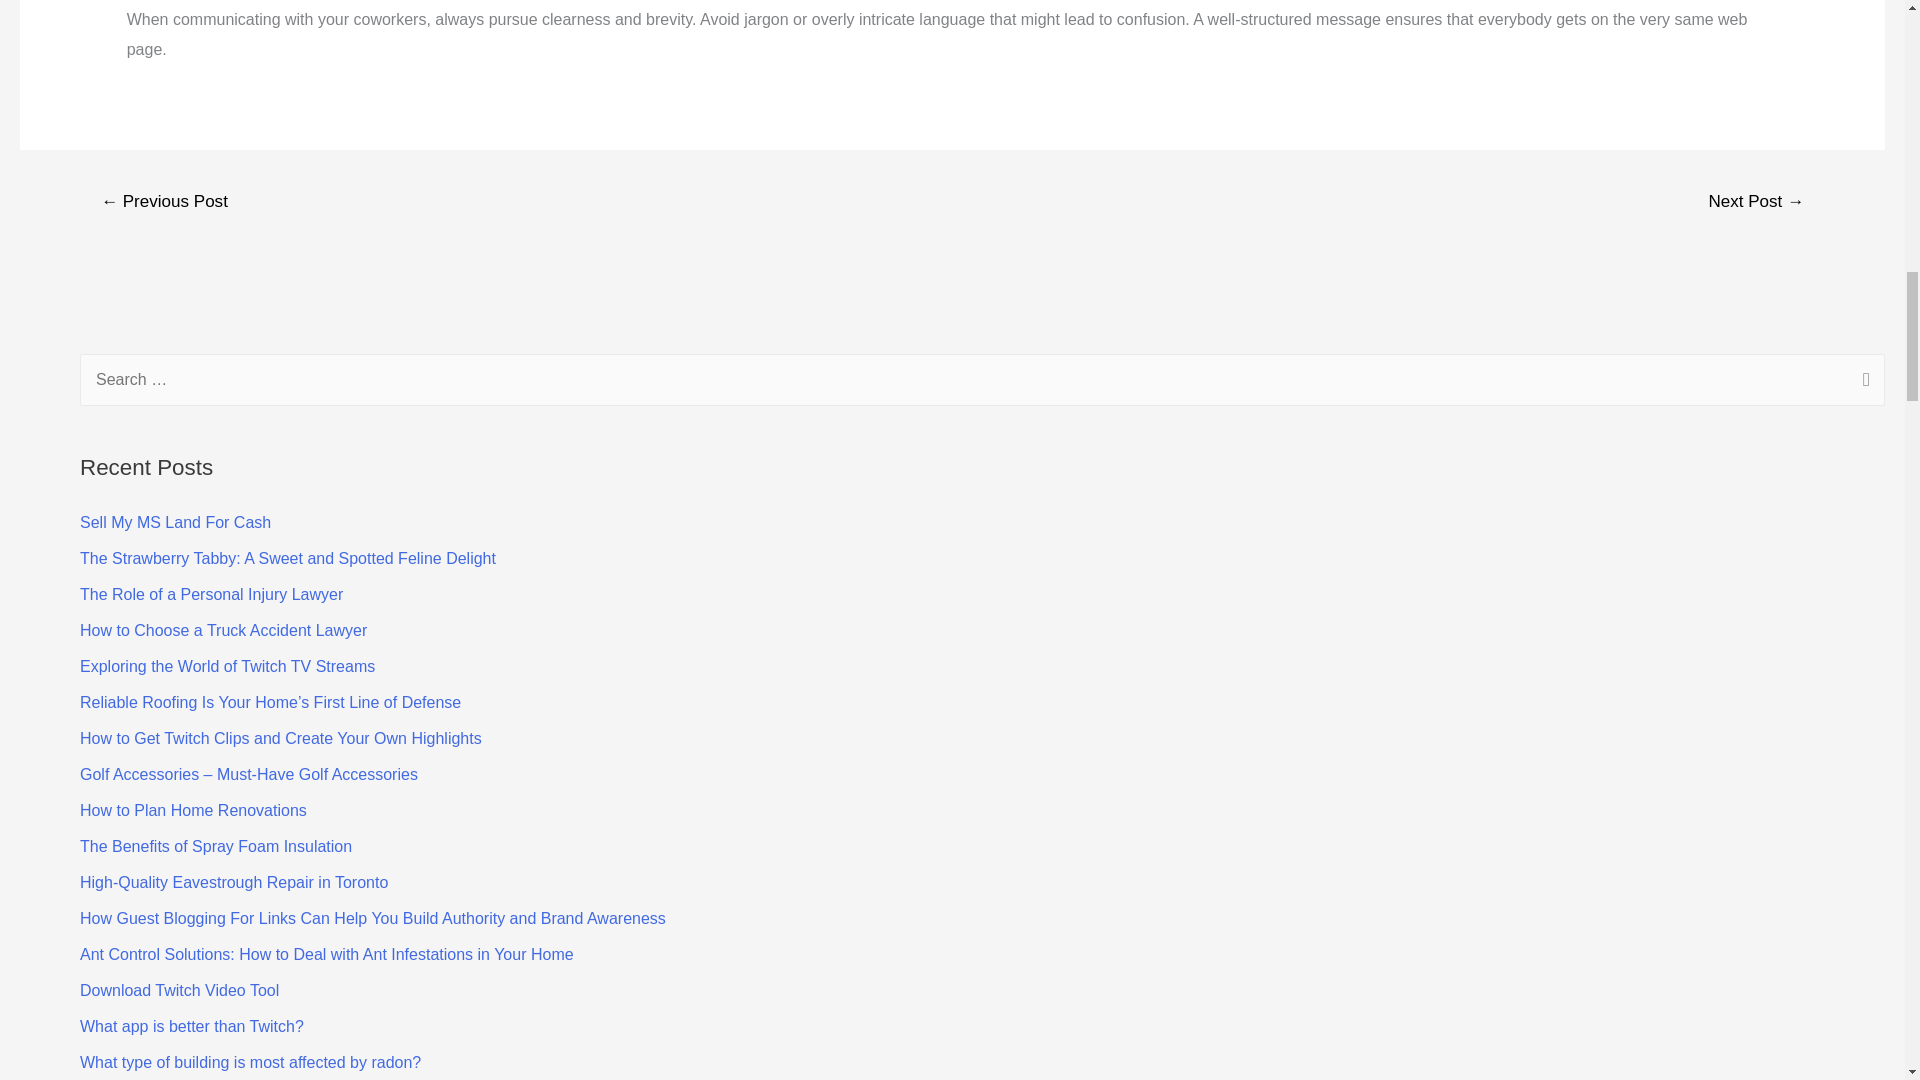  Describe the element at coordinates (227, 666) in the screenshot. I see `Exploring the World of Twitch TV Streams` at that location.